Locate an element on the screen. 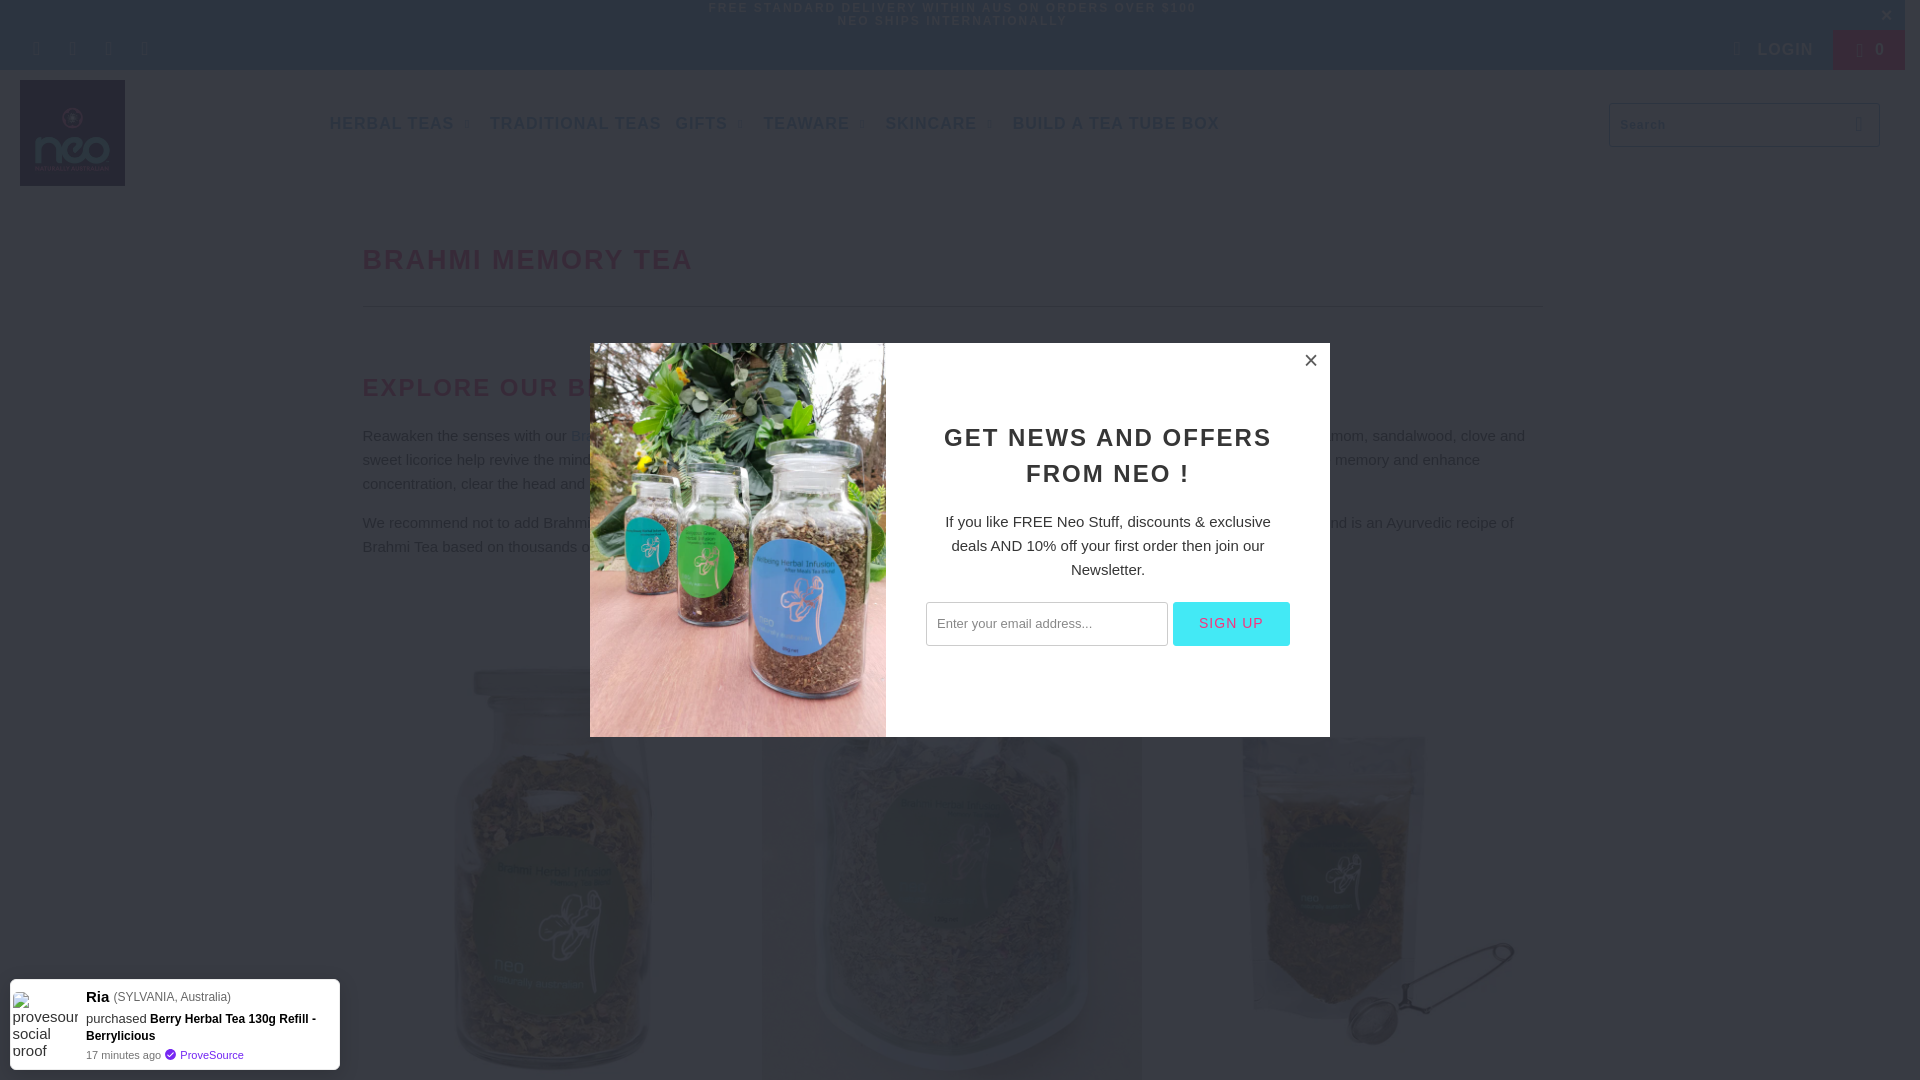  Neo Australia is located at coordinates (162, 132).